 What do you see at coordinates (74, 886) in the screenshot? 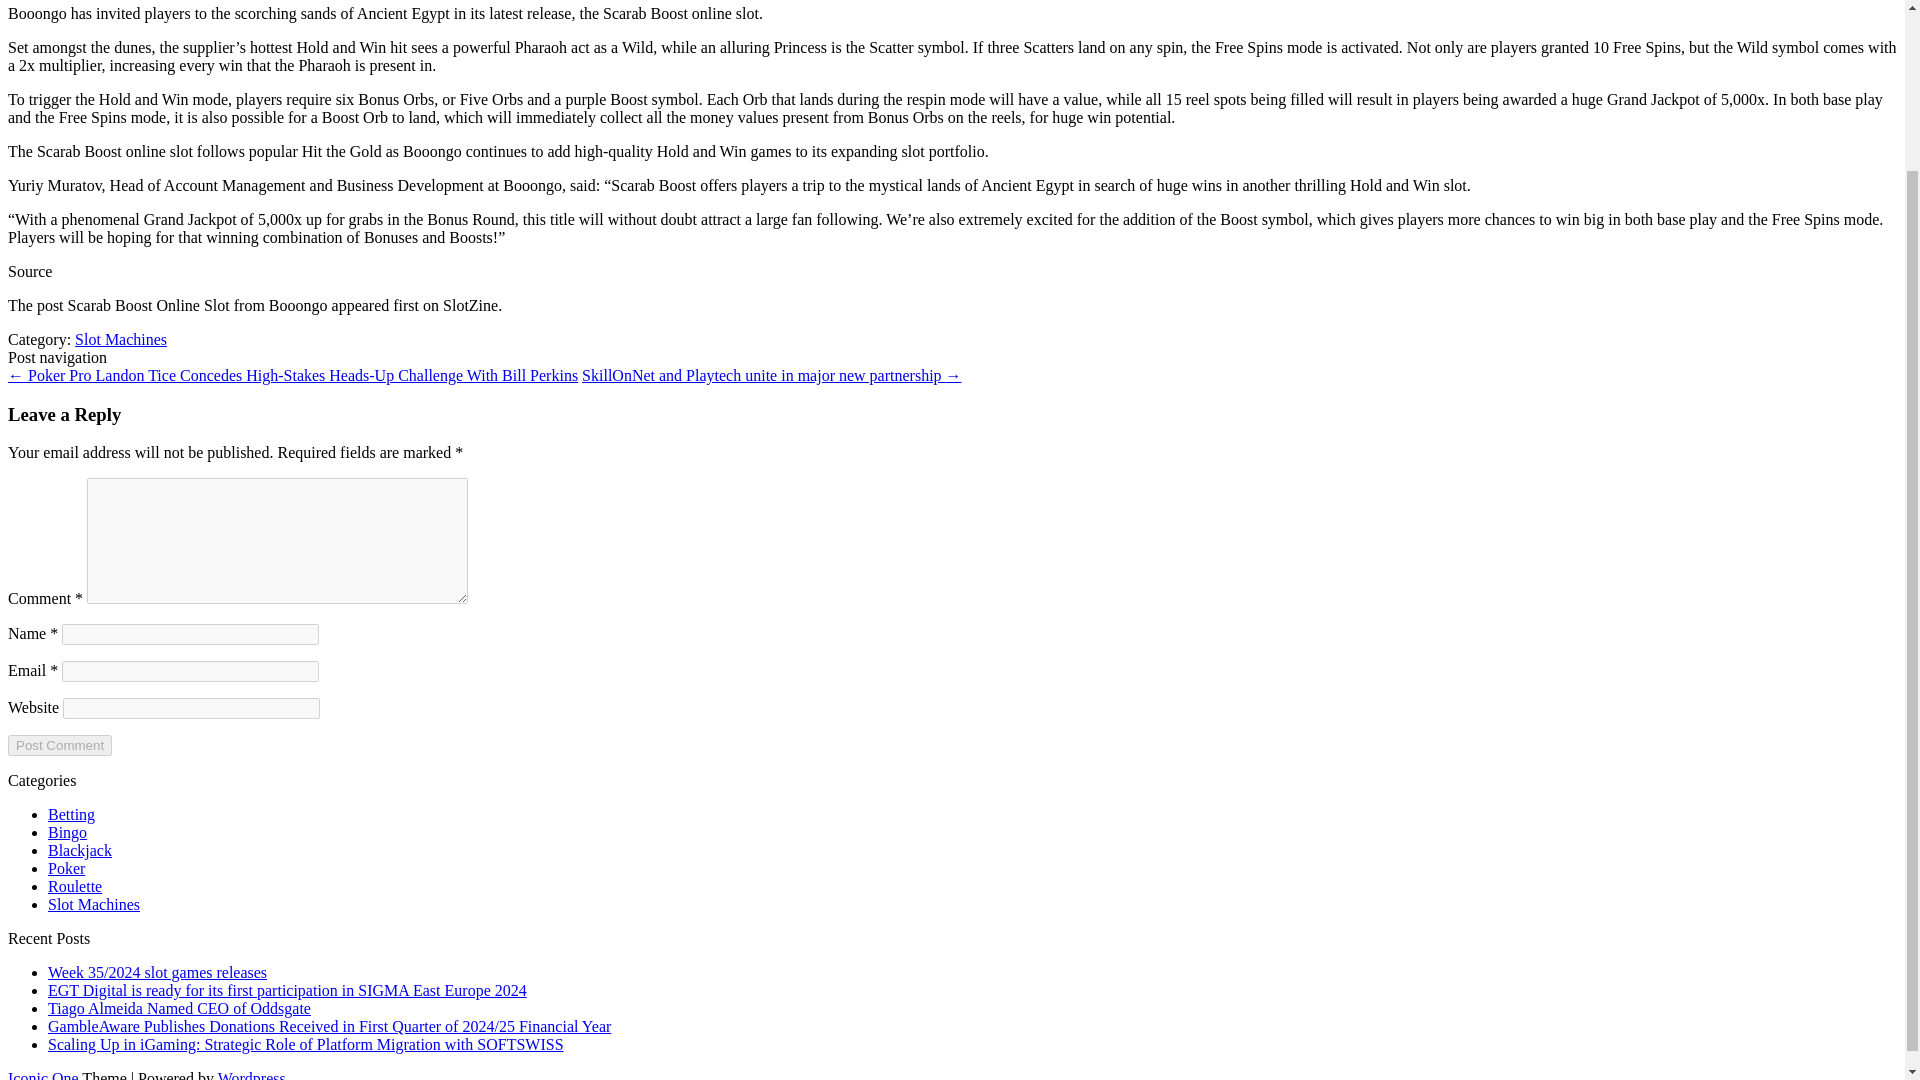
I see `Roulette` at bounding box center [74, 886].